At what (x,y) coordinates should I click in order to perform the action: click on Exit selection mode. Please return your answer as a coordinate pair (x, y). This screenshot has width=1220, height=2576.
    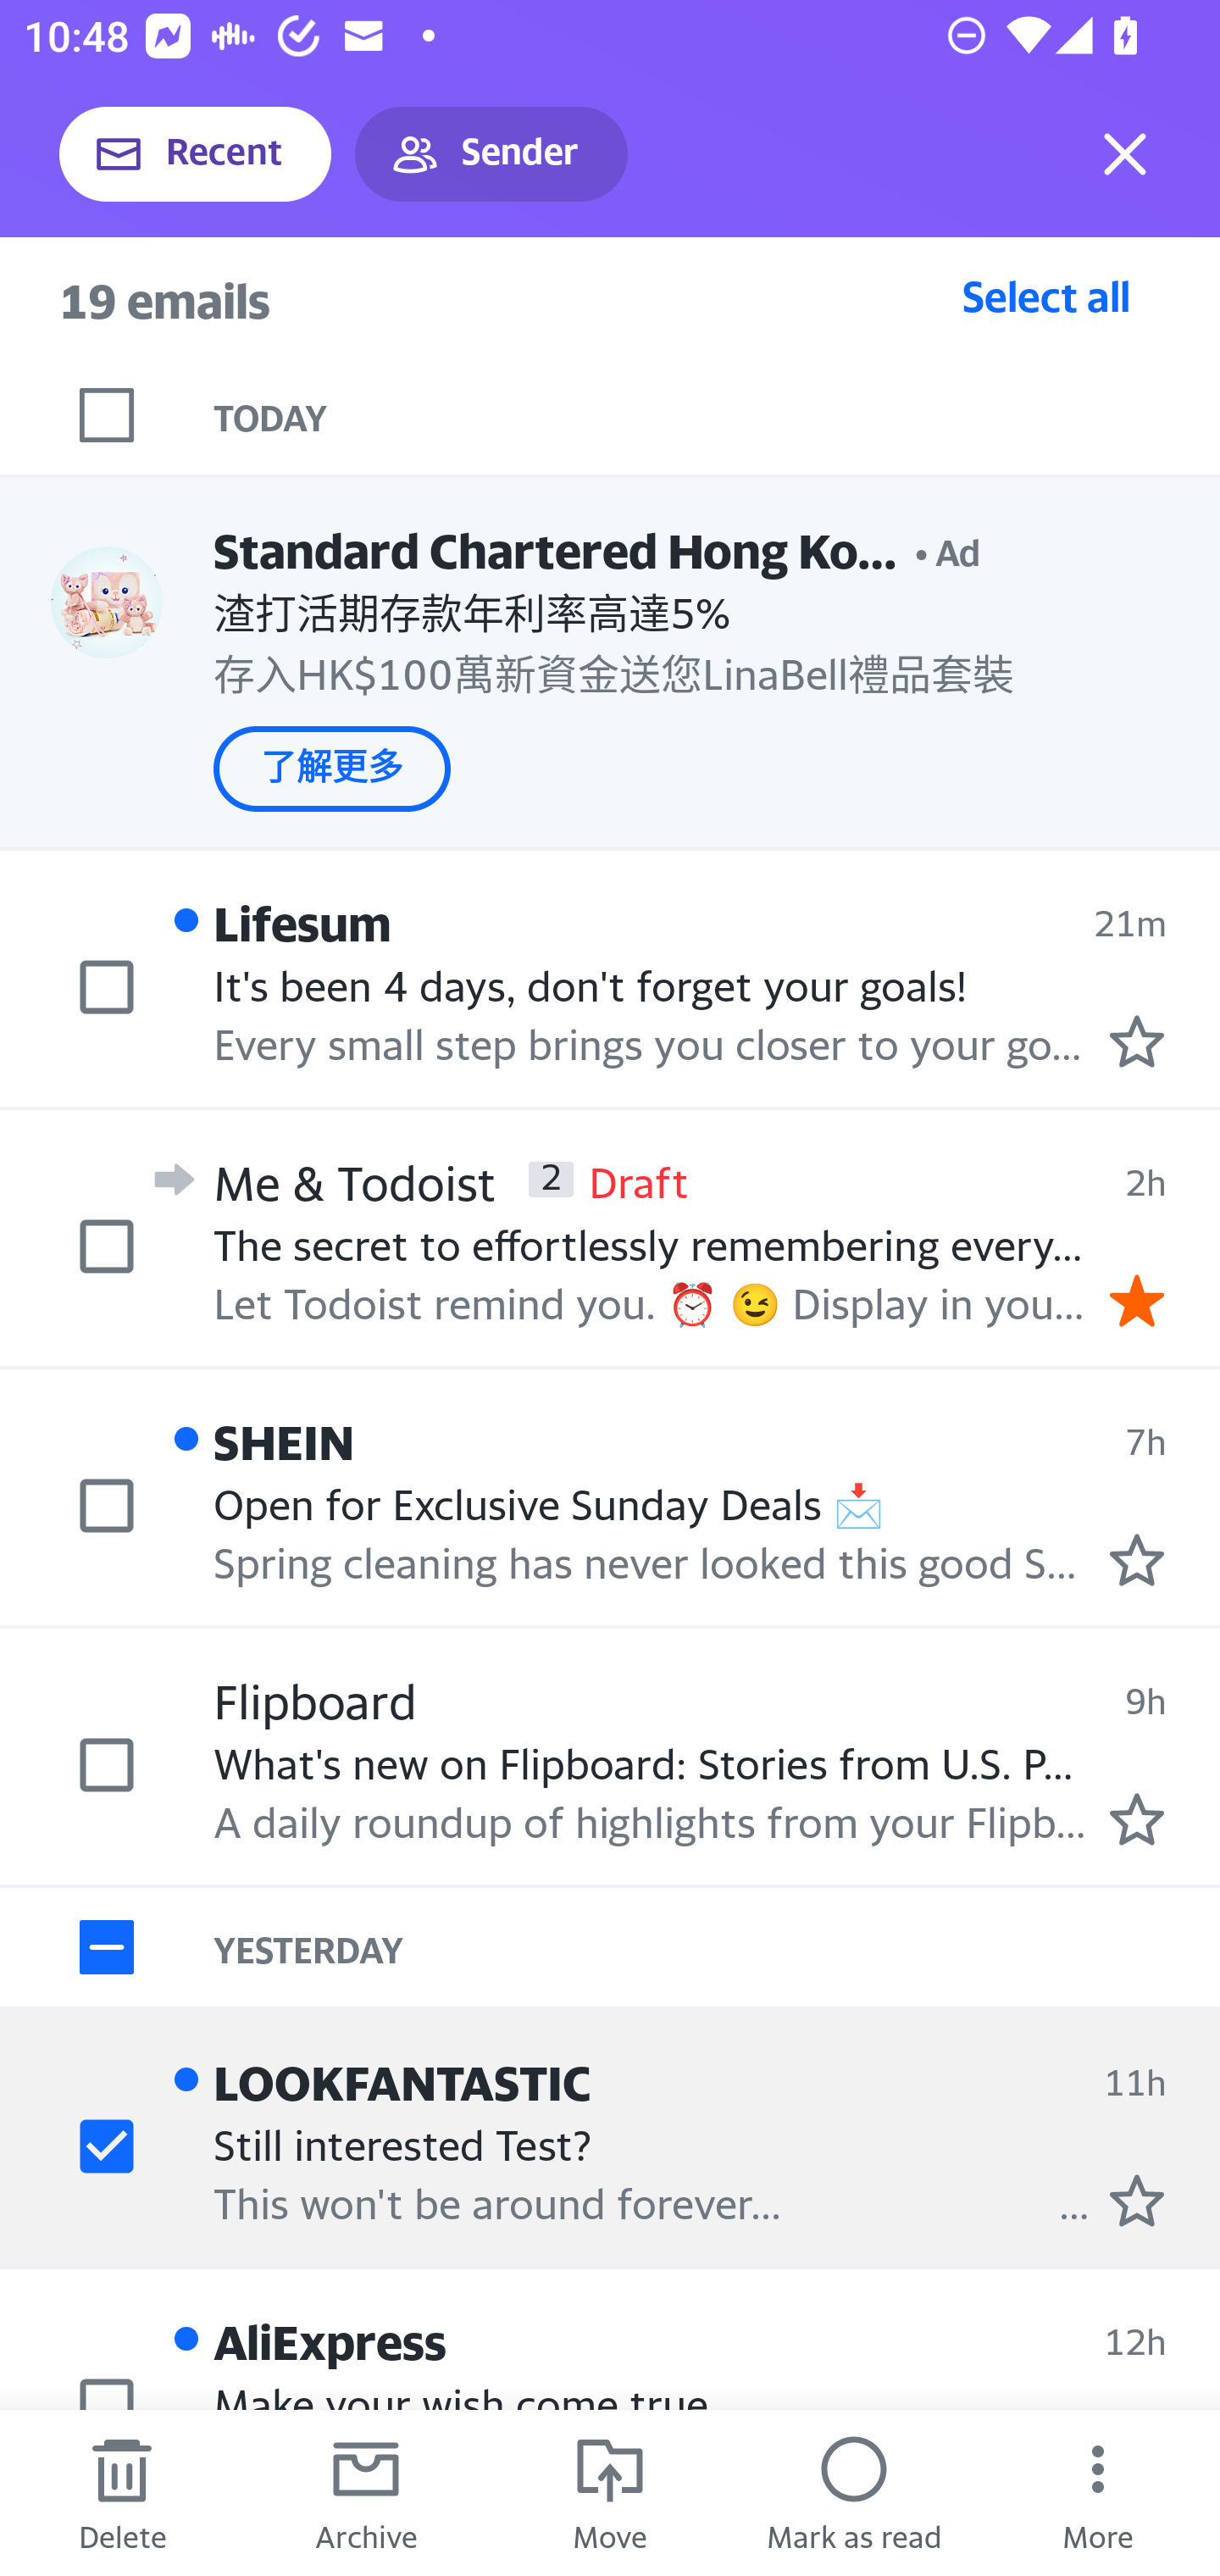
    Looking at the image, I should click on (1125, 154).